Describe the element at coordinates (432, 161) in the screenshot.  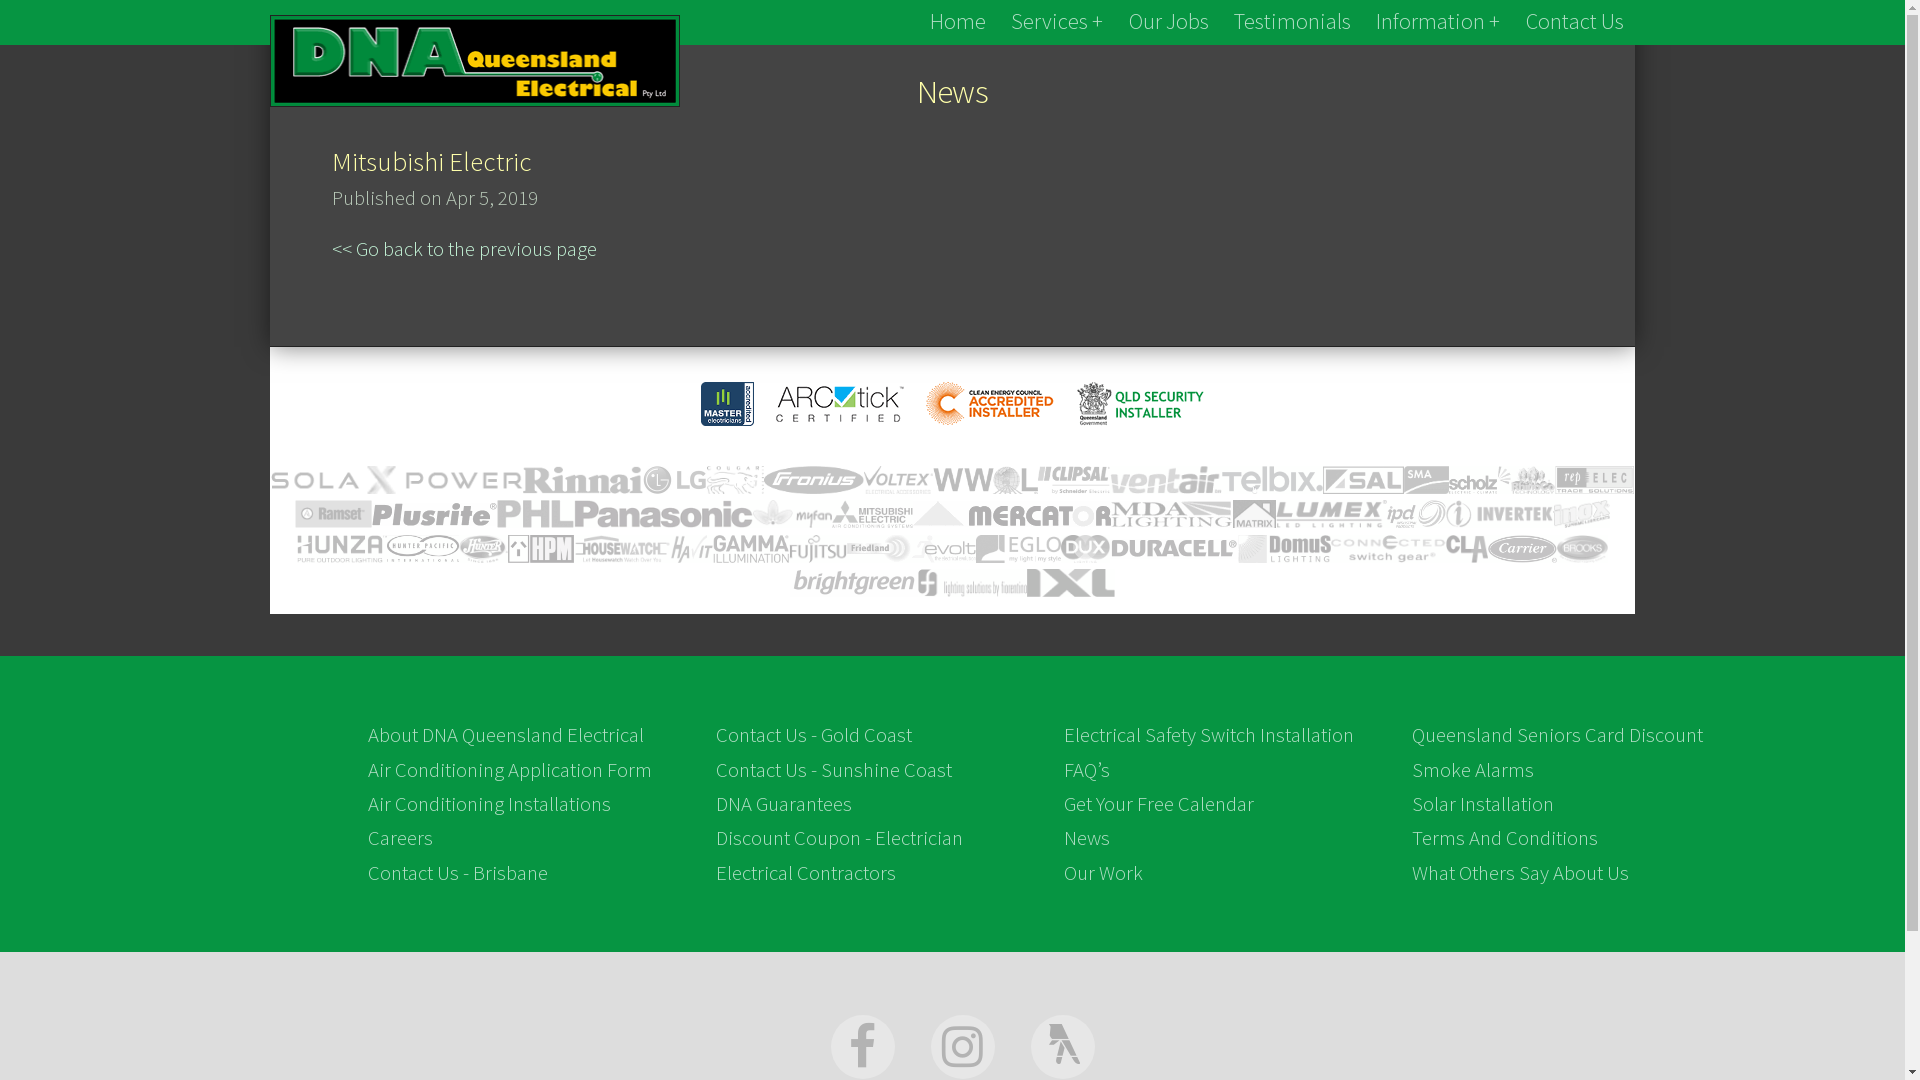
I see `Mitsubishi Electric` at that location.